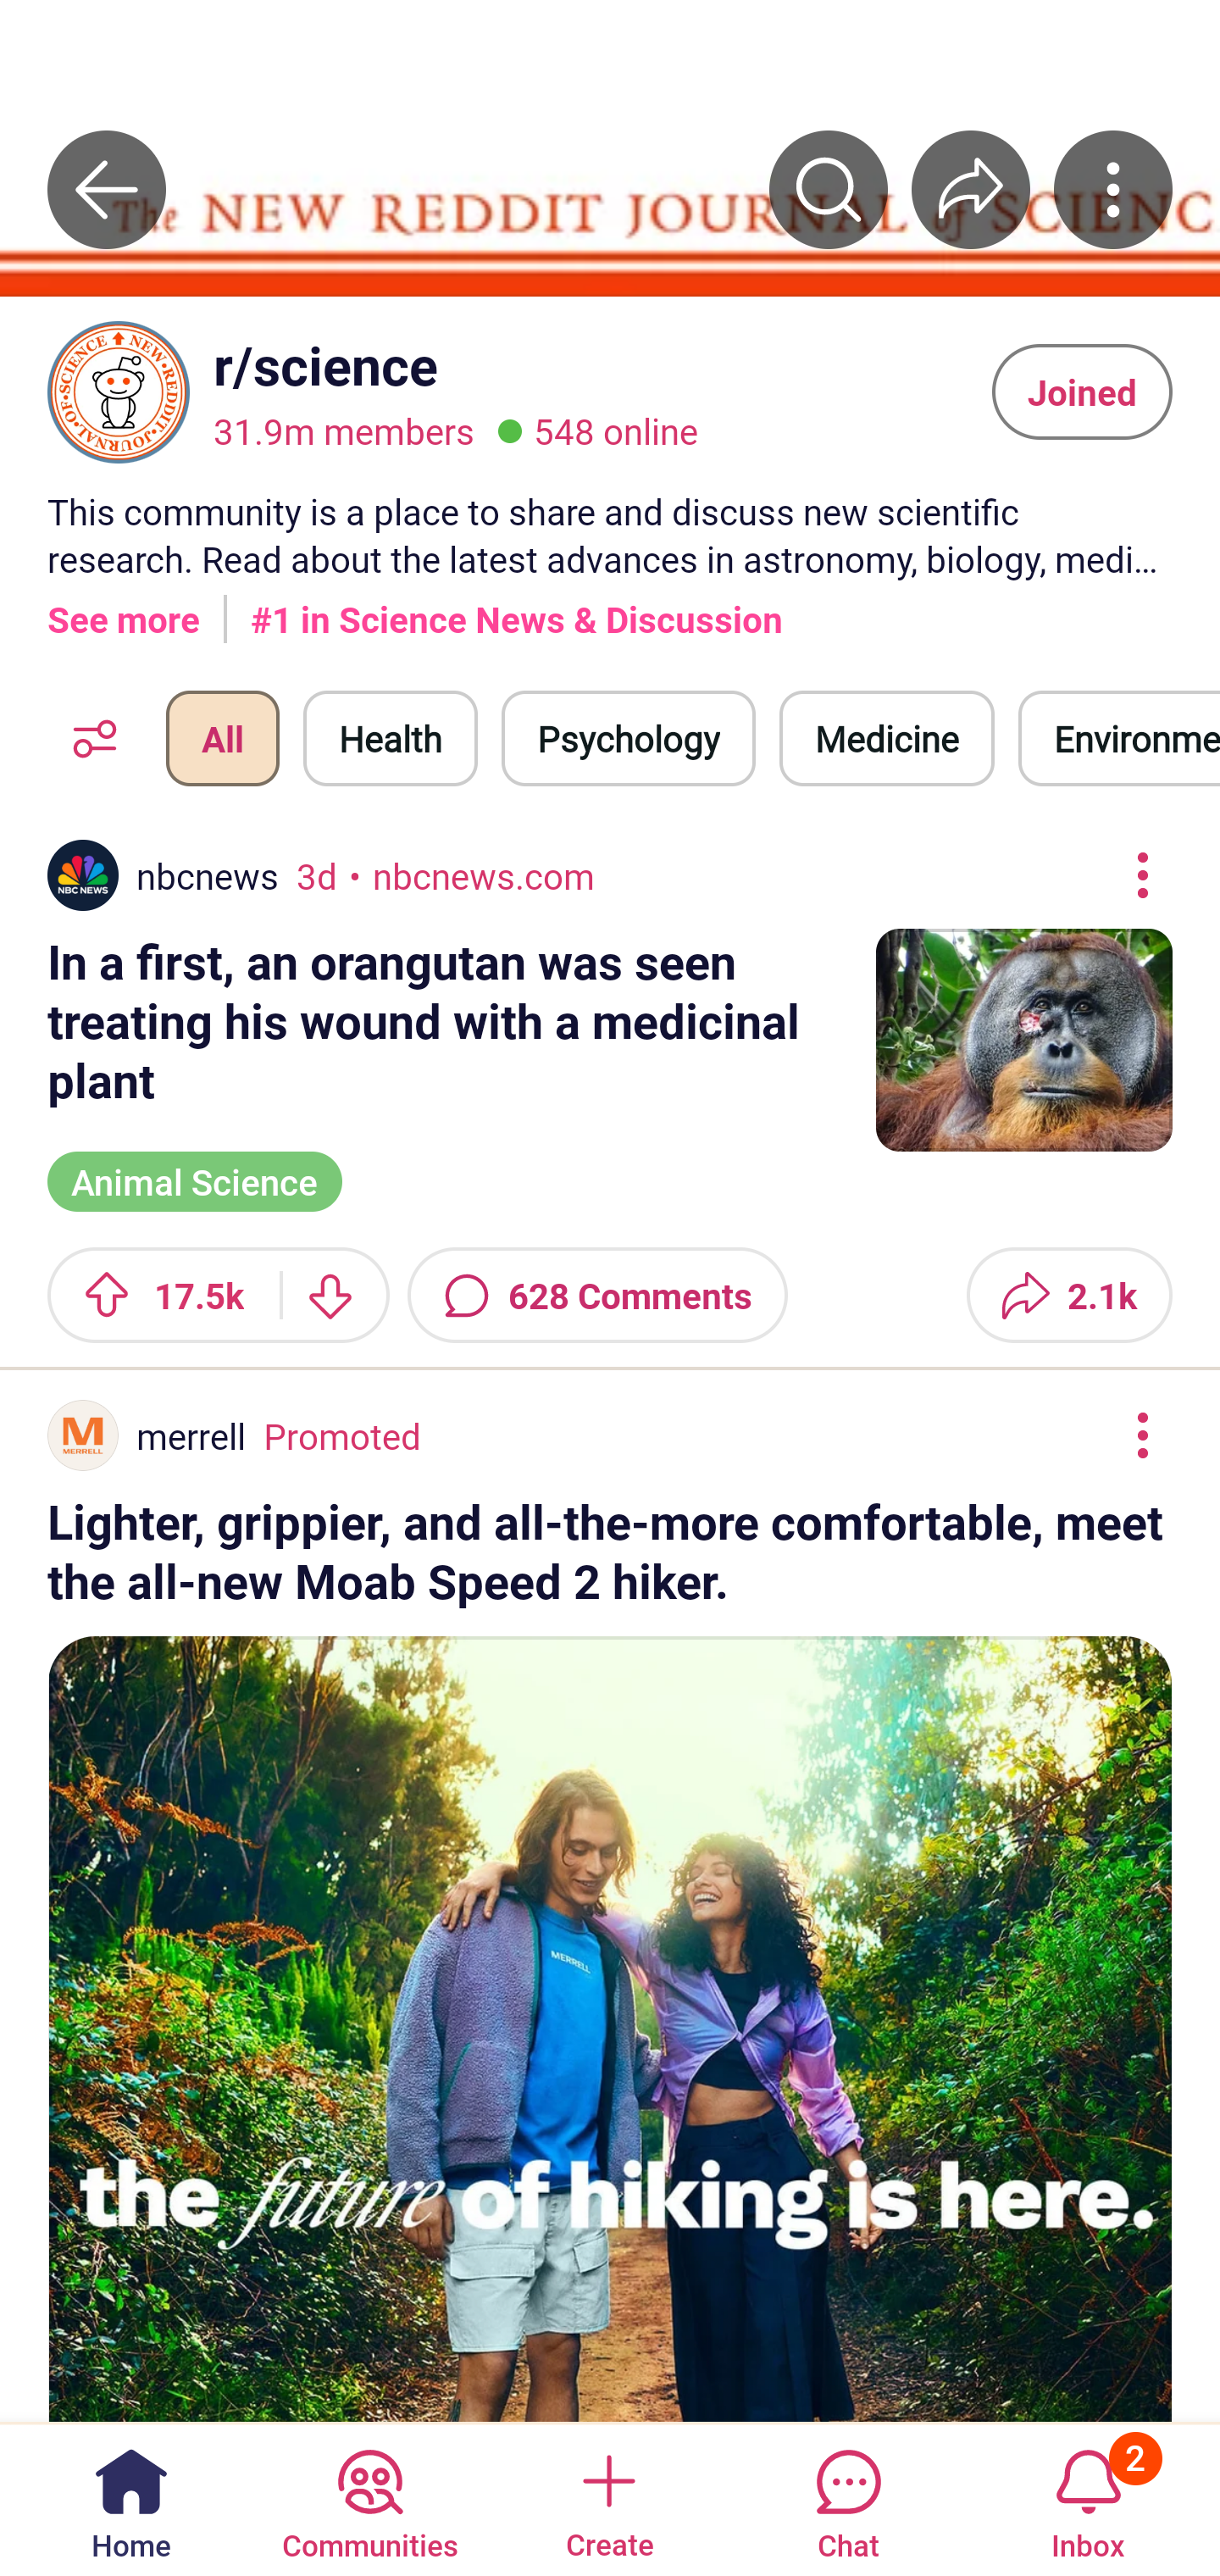 The image size is (1220, 2576). What do you see at coordinates (628, 737) in the screenshot?
I see `Psychology` at bounding box center [628, 737].